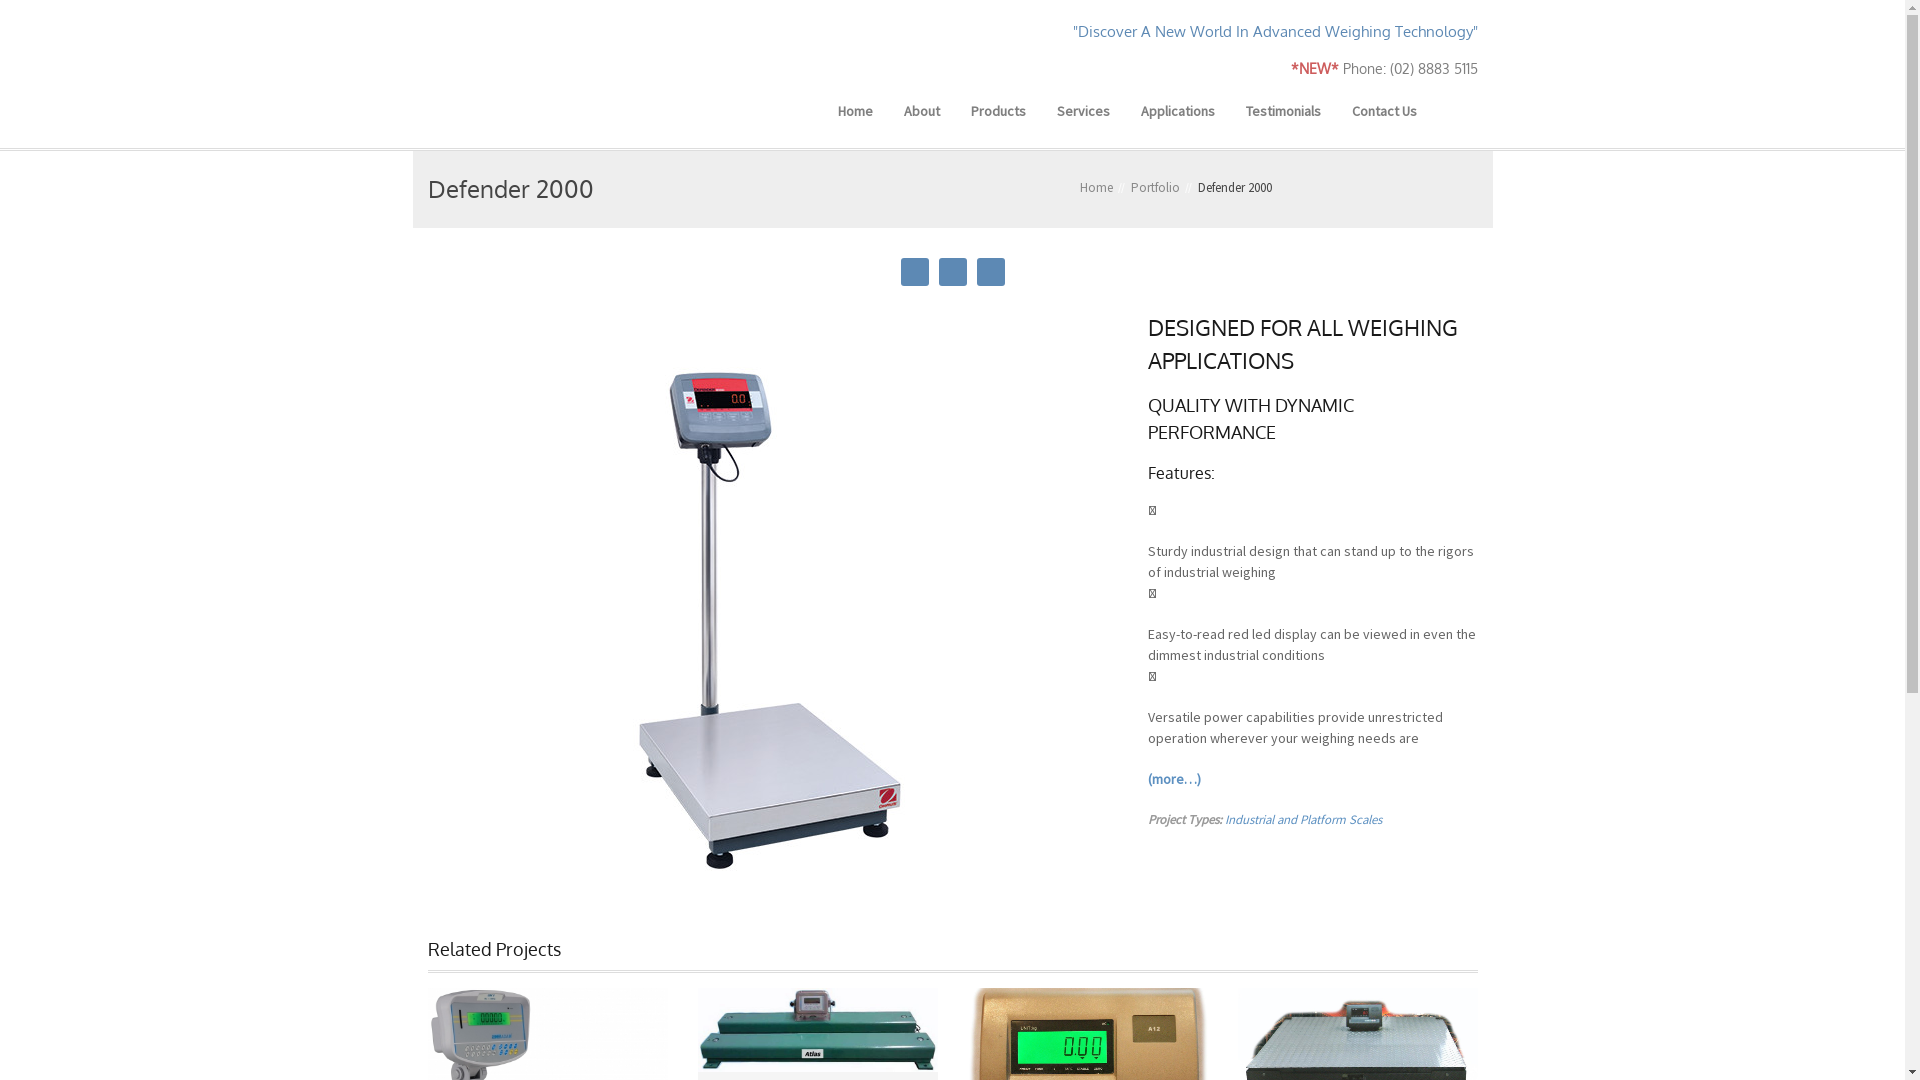  What do you see at coordinates (84, 14) in the screenshot?
I see `Search` at bounding box center [84, 14].